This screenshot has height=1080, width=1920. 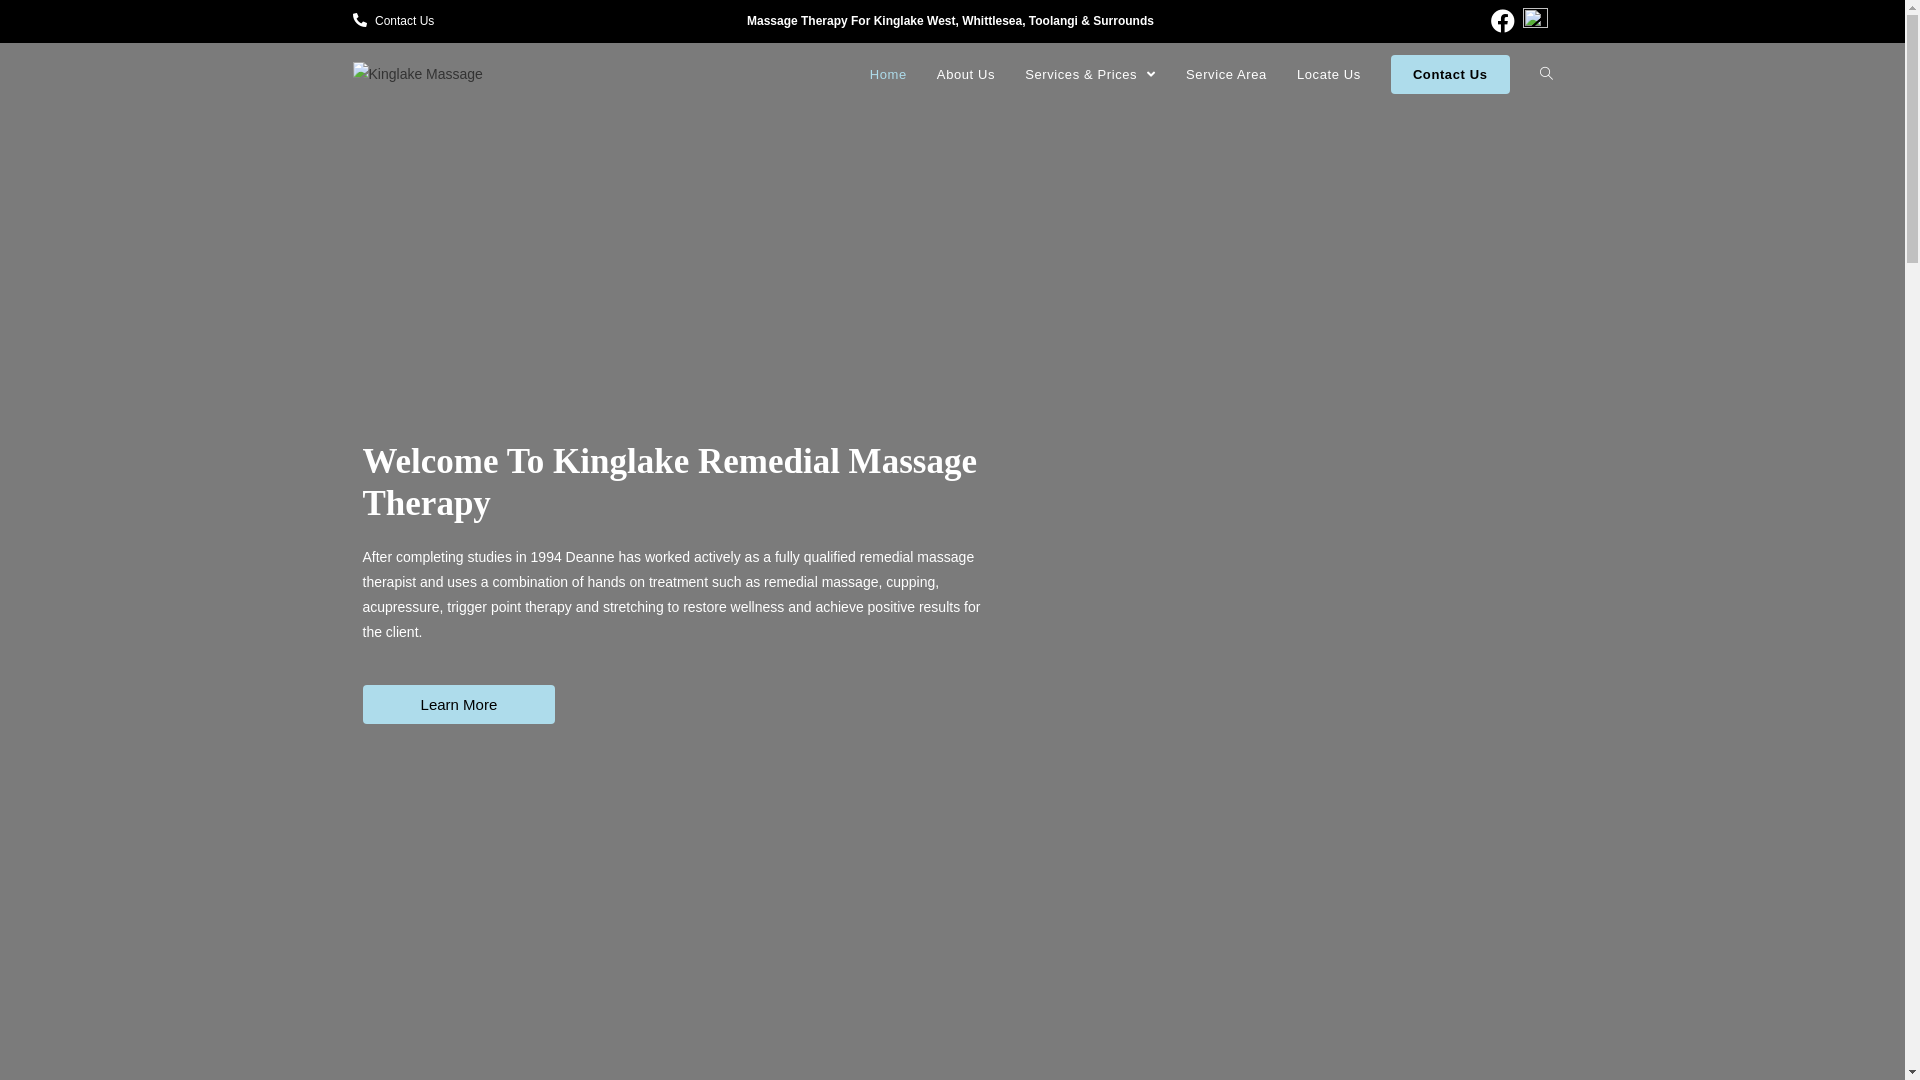 I want to click on Services & Prices, so click(x=1090, y=75).